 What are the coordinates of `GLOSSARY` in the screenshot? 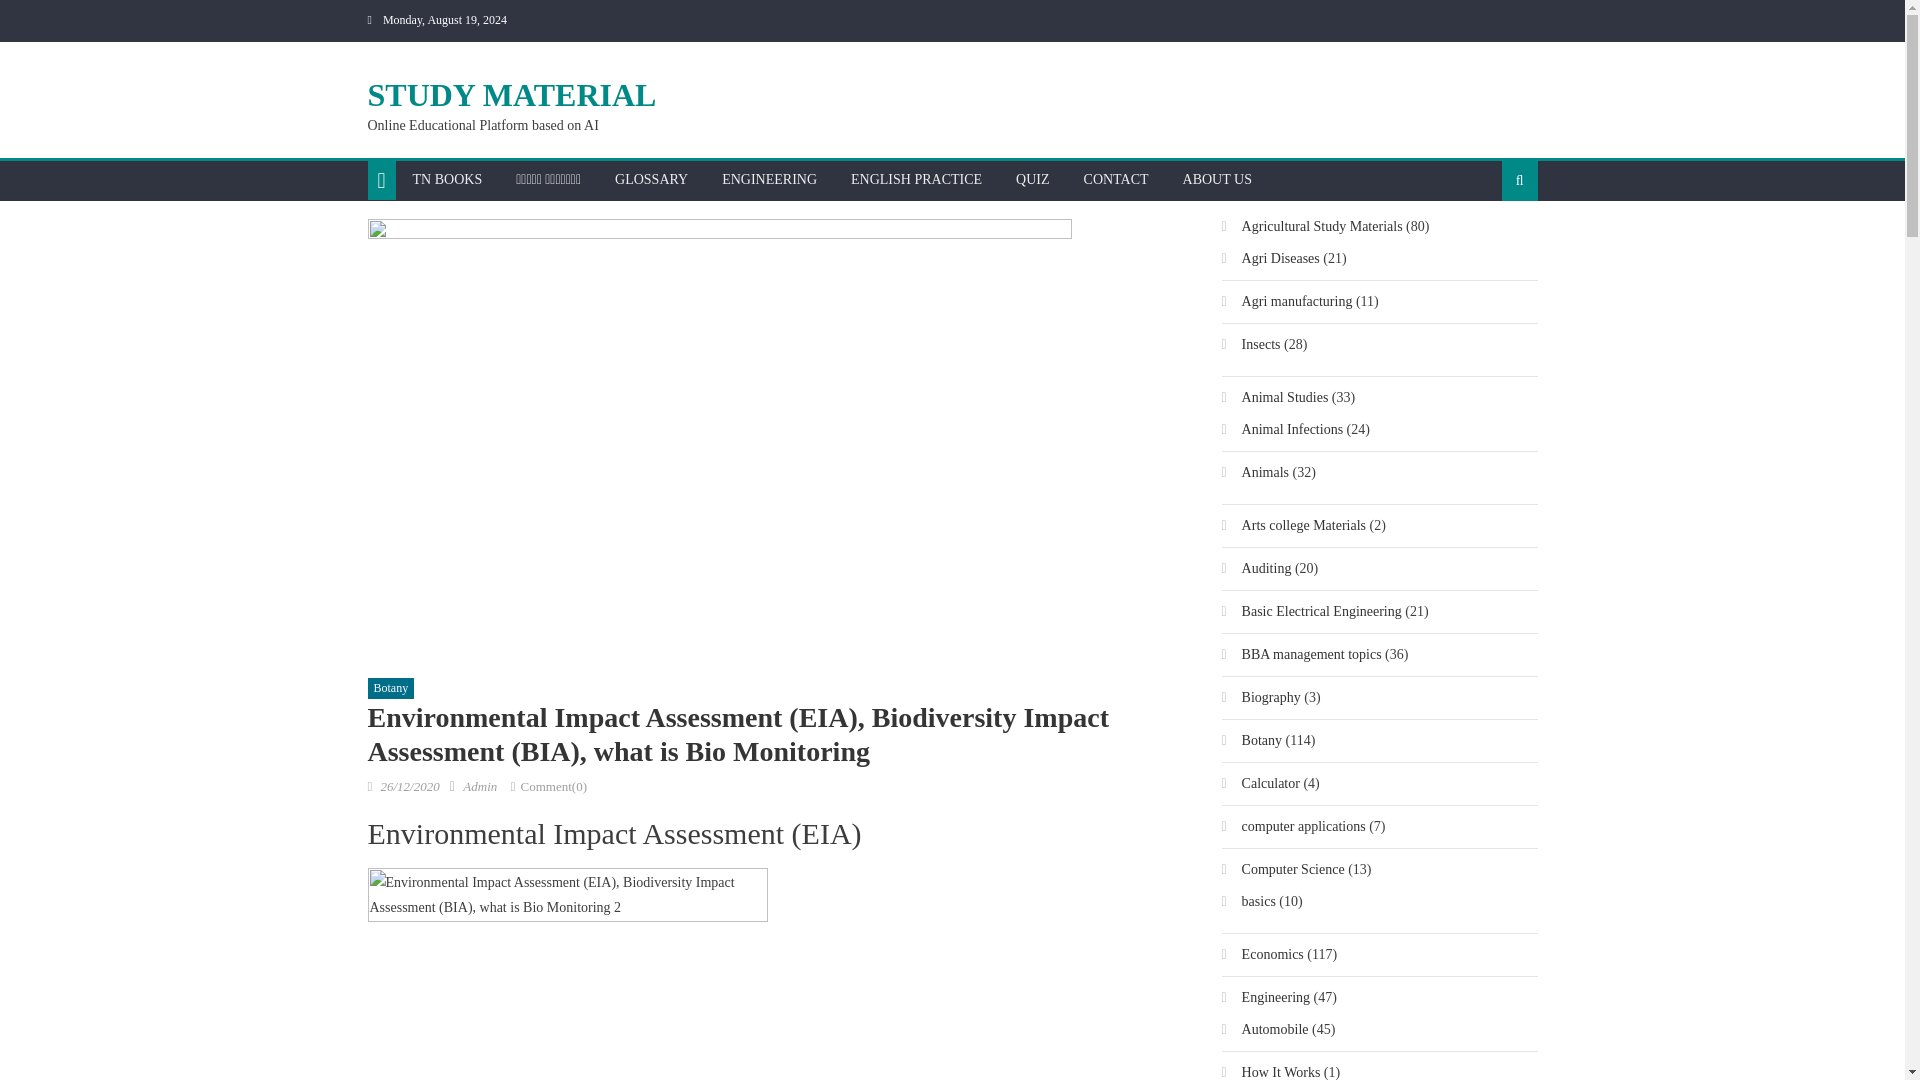 It's located at (650, 179).